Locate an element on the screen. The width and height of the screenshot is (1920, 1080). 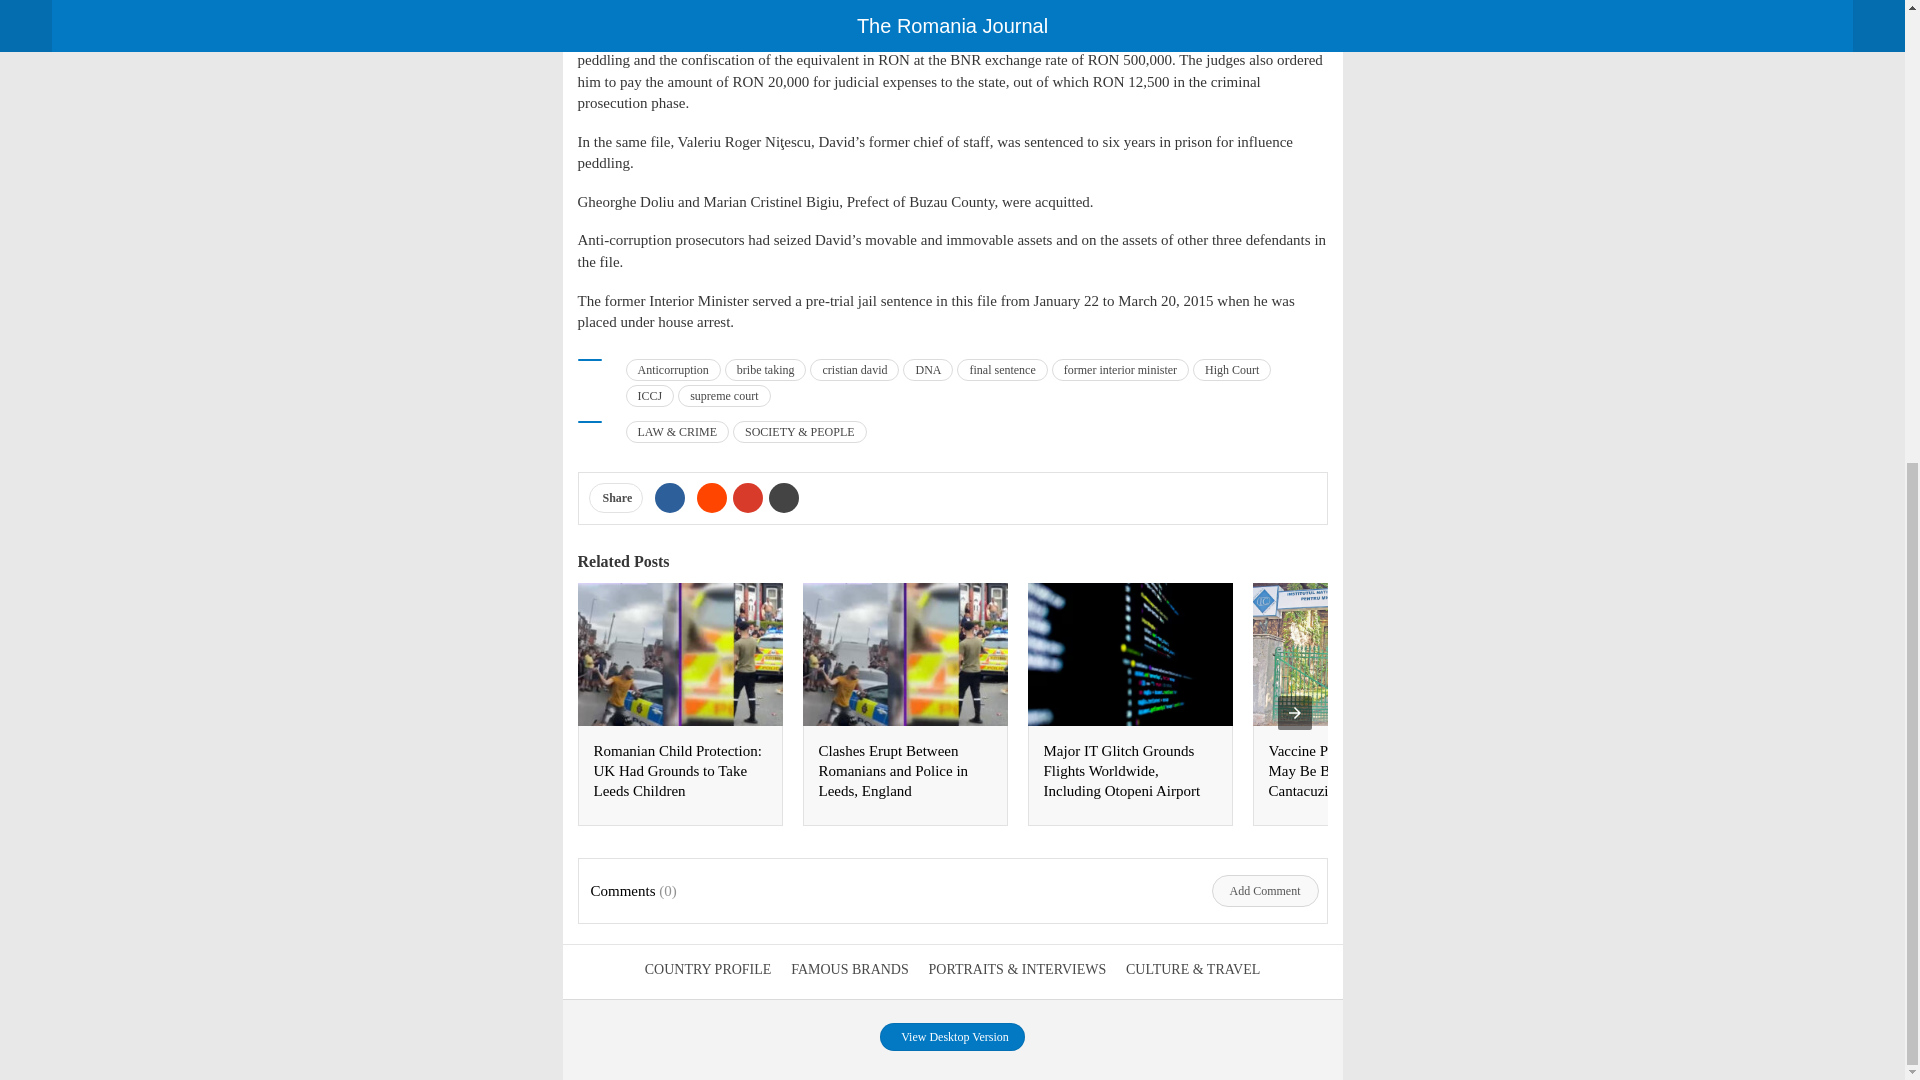
bribe taking is located at coordinates (766, 370).